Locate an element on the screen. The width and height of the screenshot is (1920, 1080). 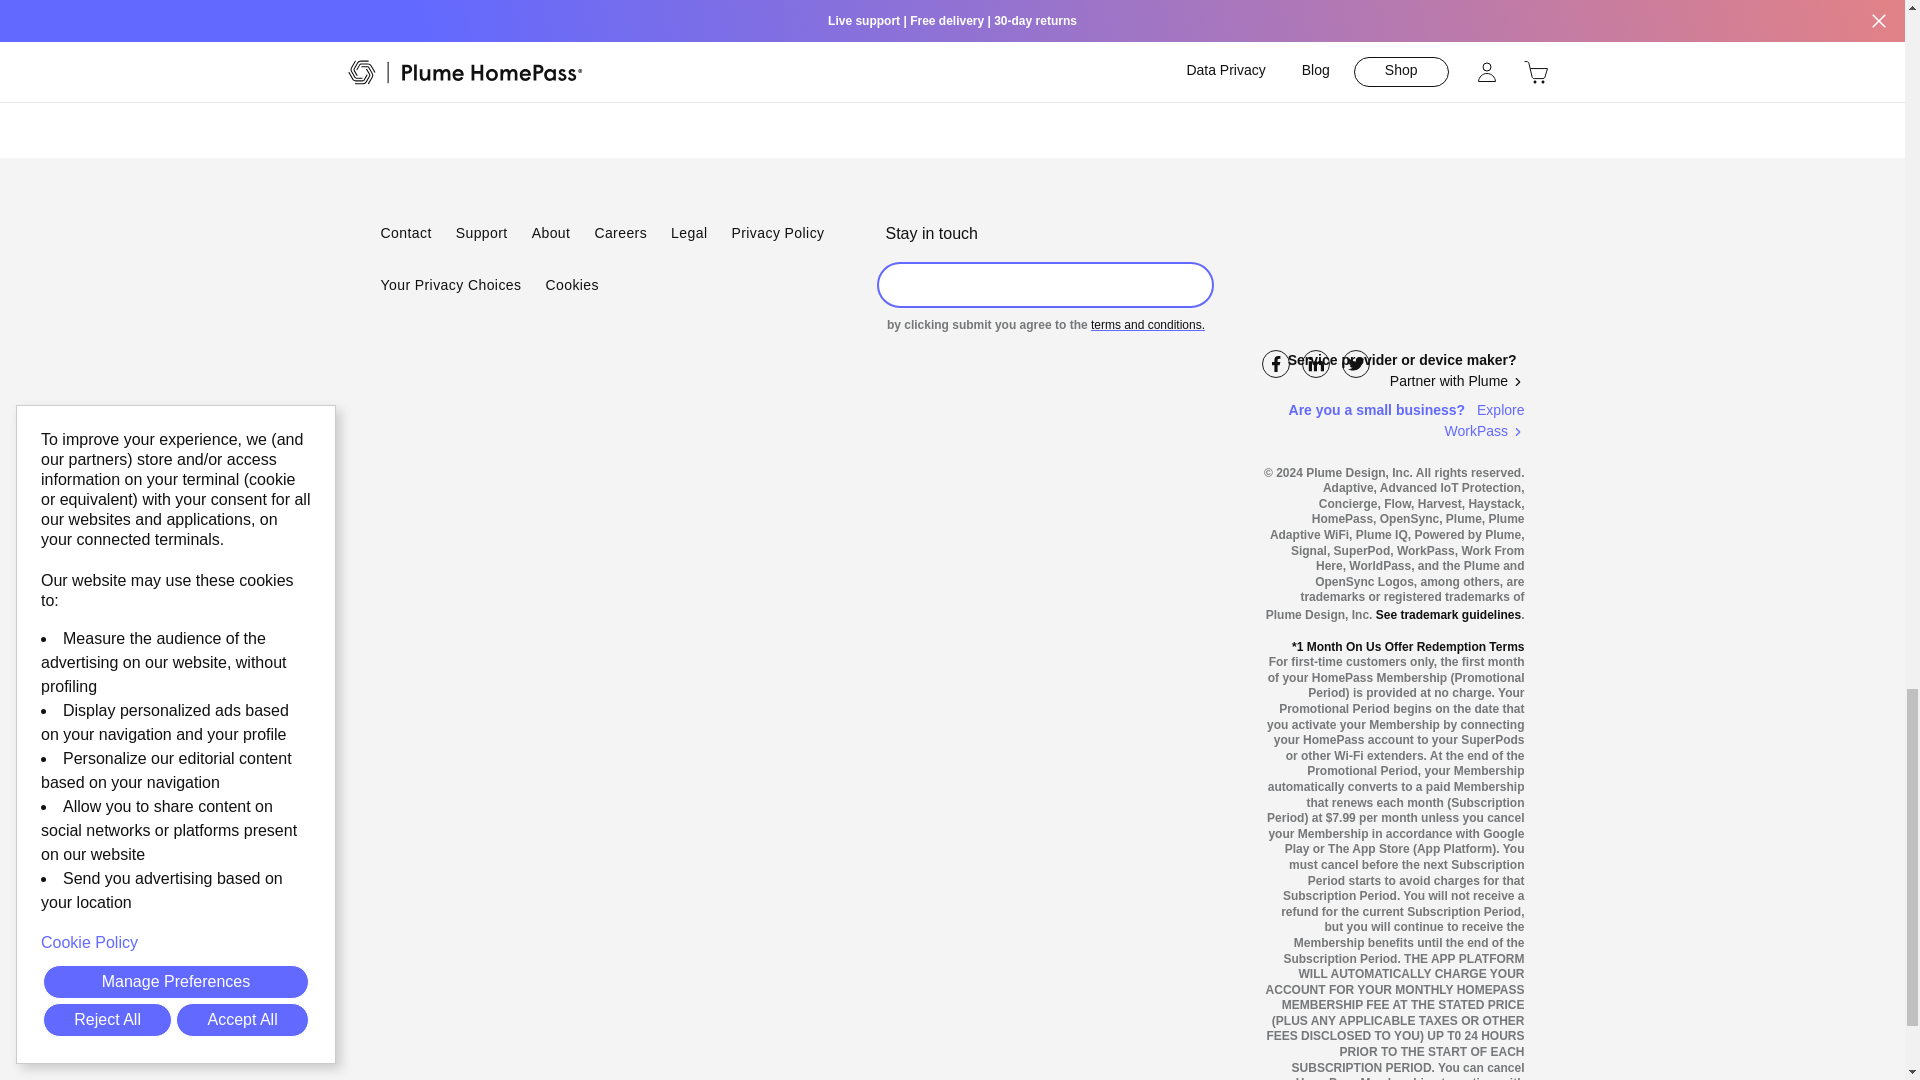
Careers is located at coordinates (620, 234).